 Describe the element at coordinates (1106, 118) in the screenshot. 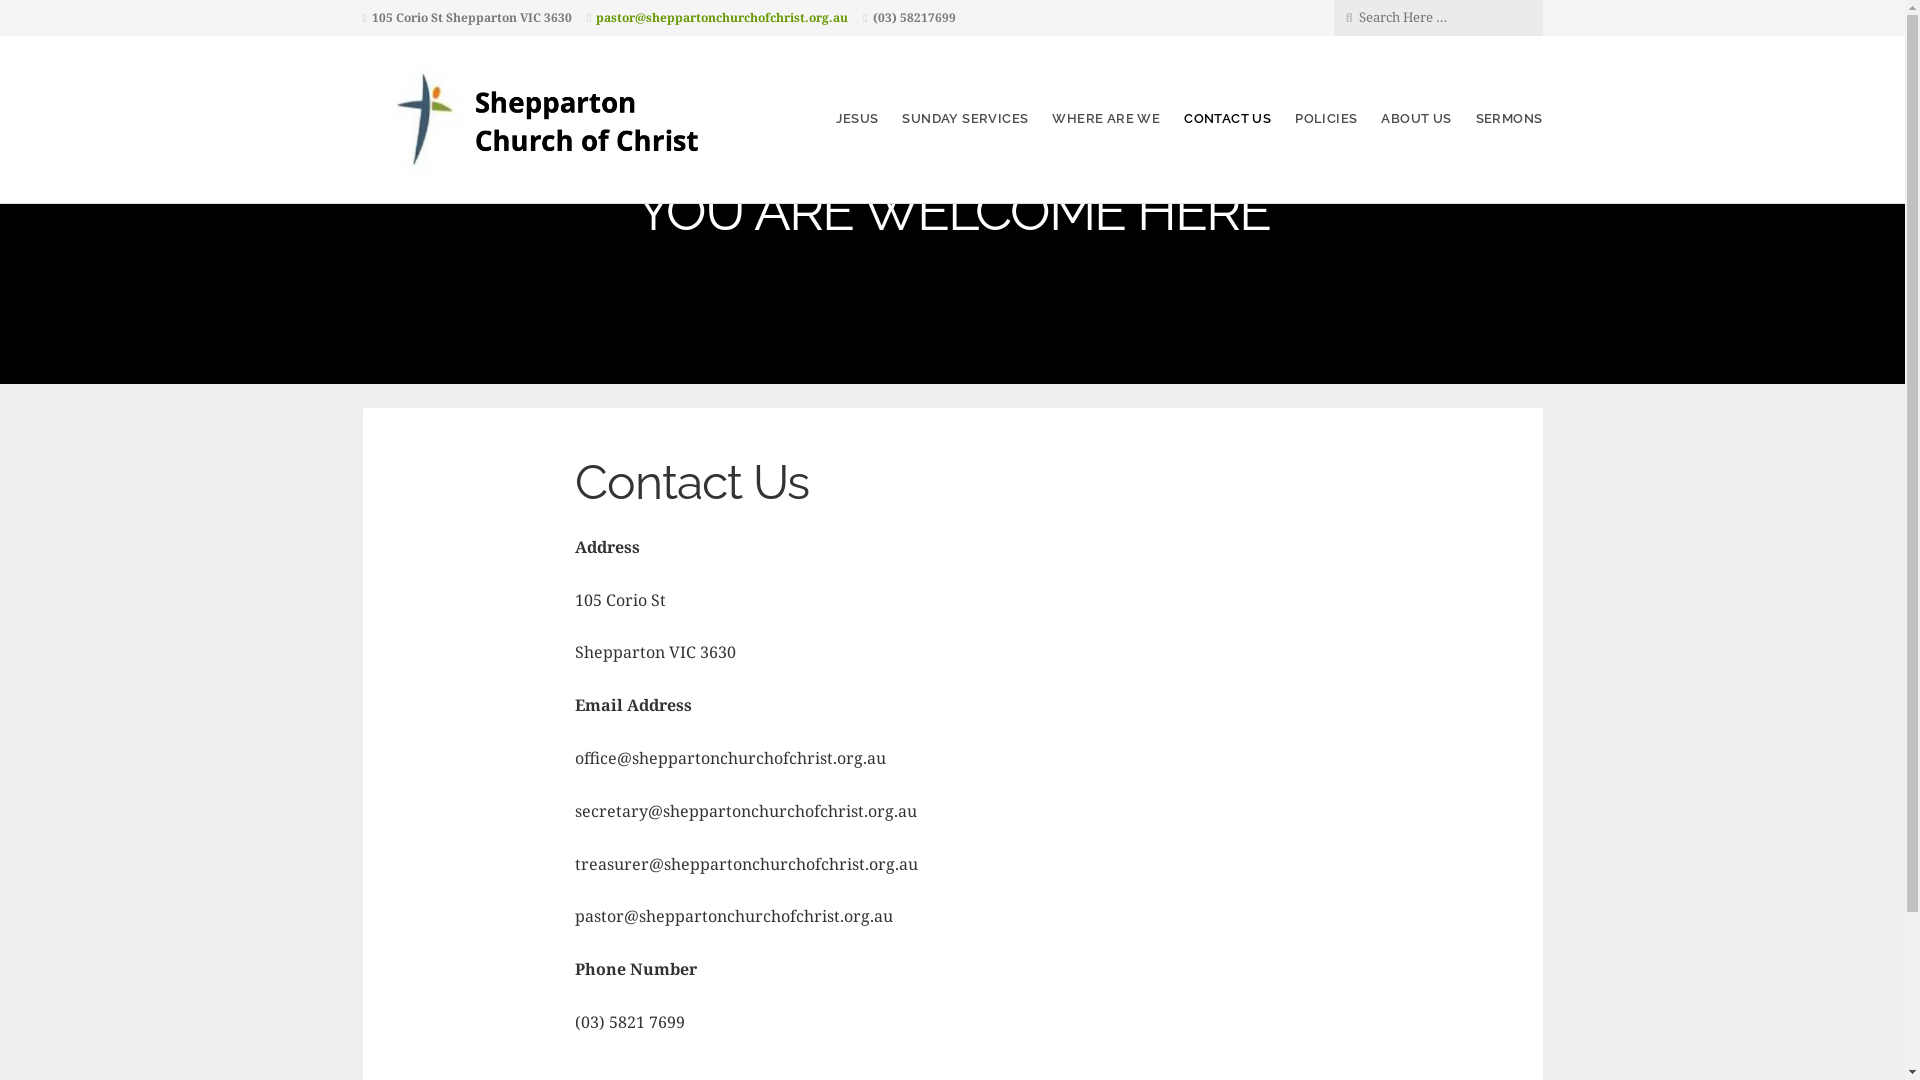

I see `WHERE ARE WE` at that location.